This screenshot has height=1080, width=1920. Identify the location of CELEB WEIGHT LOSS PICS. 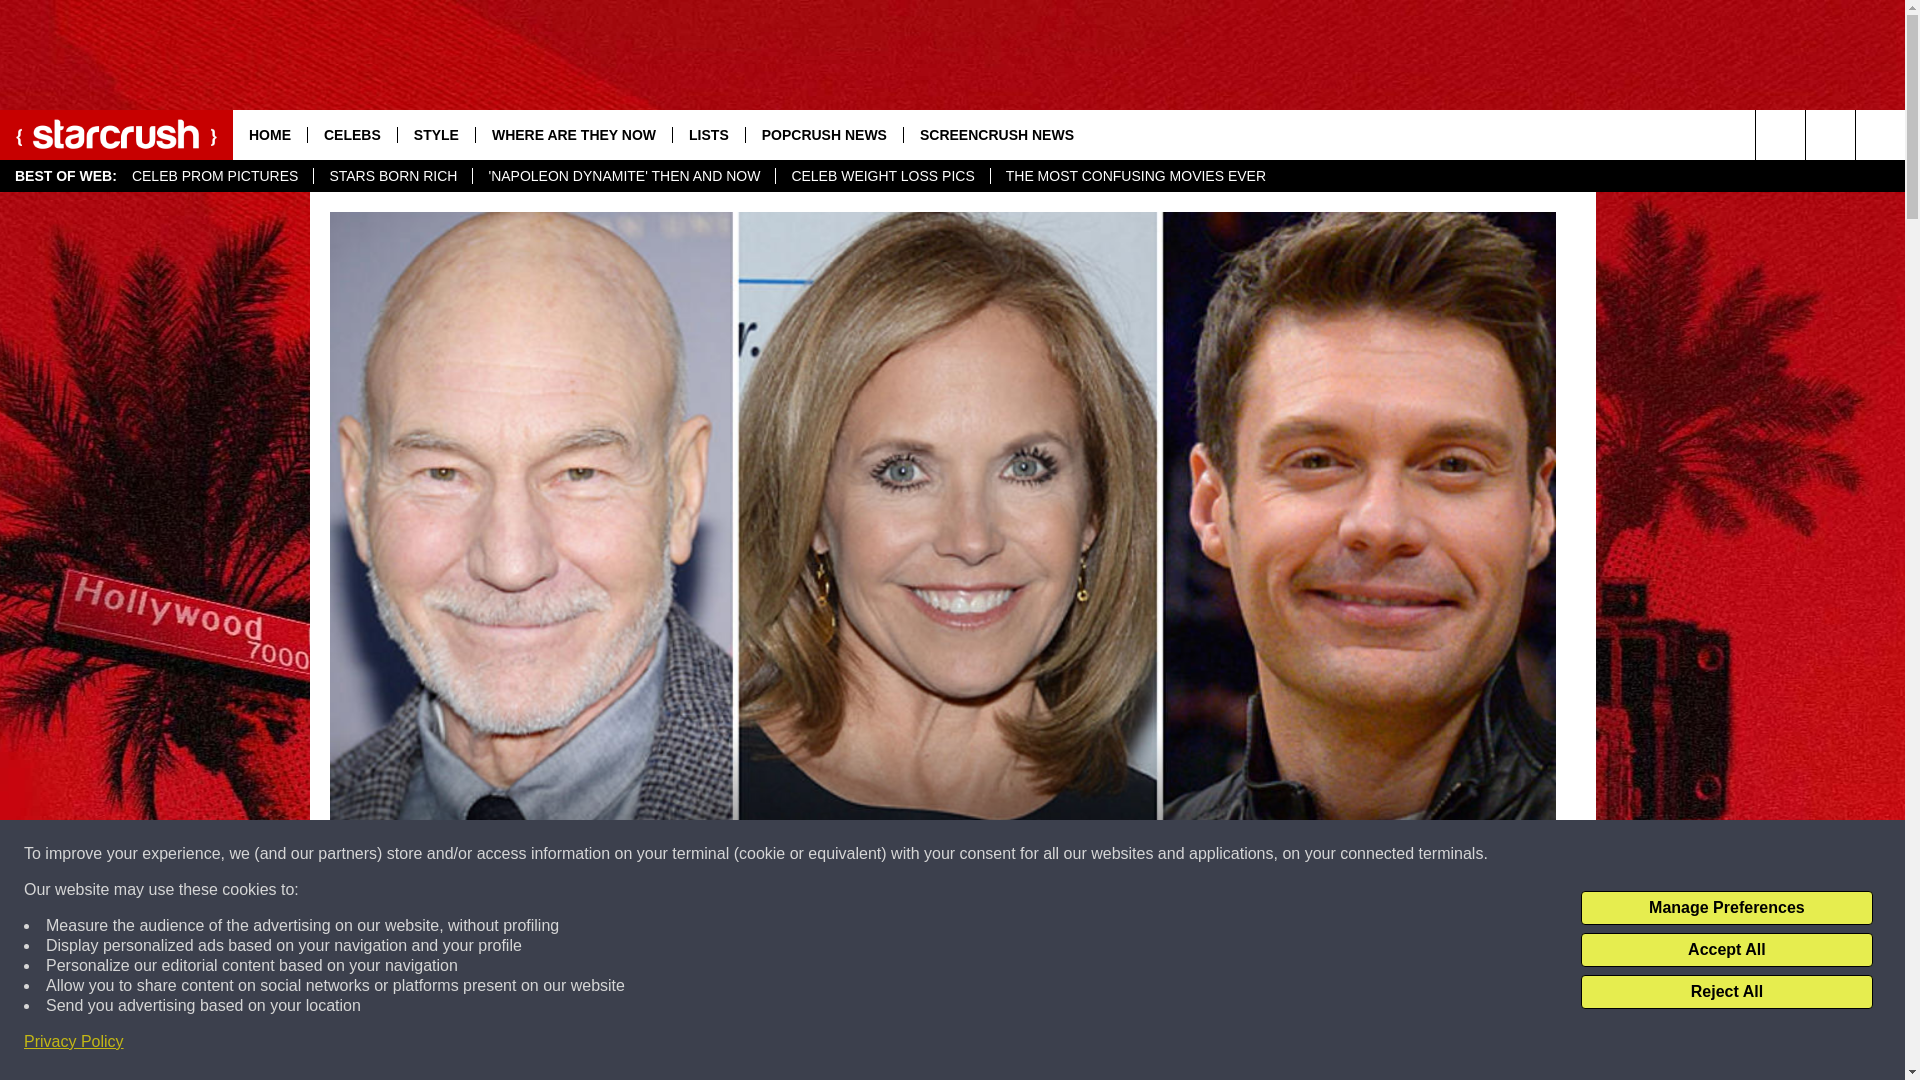
(882, 176).